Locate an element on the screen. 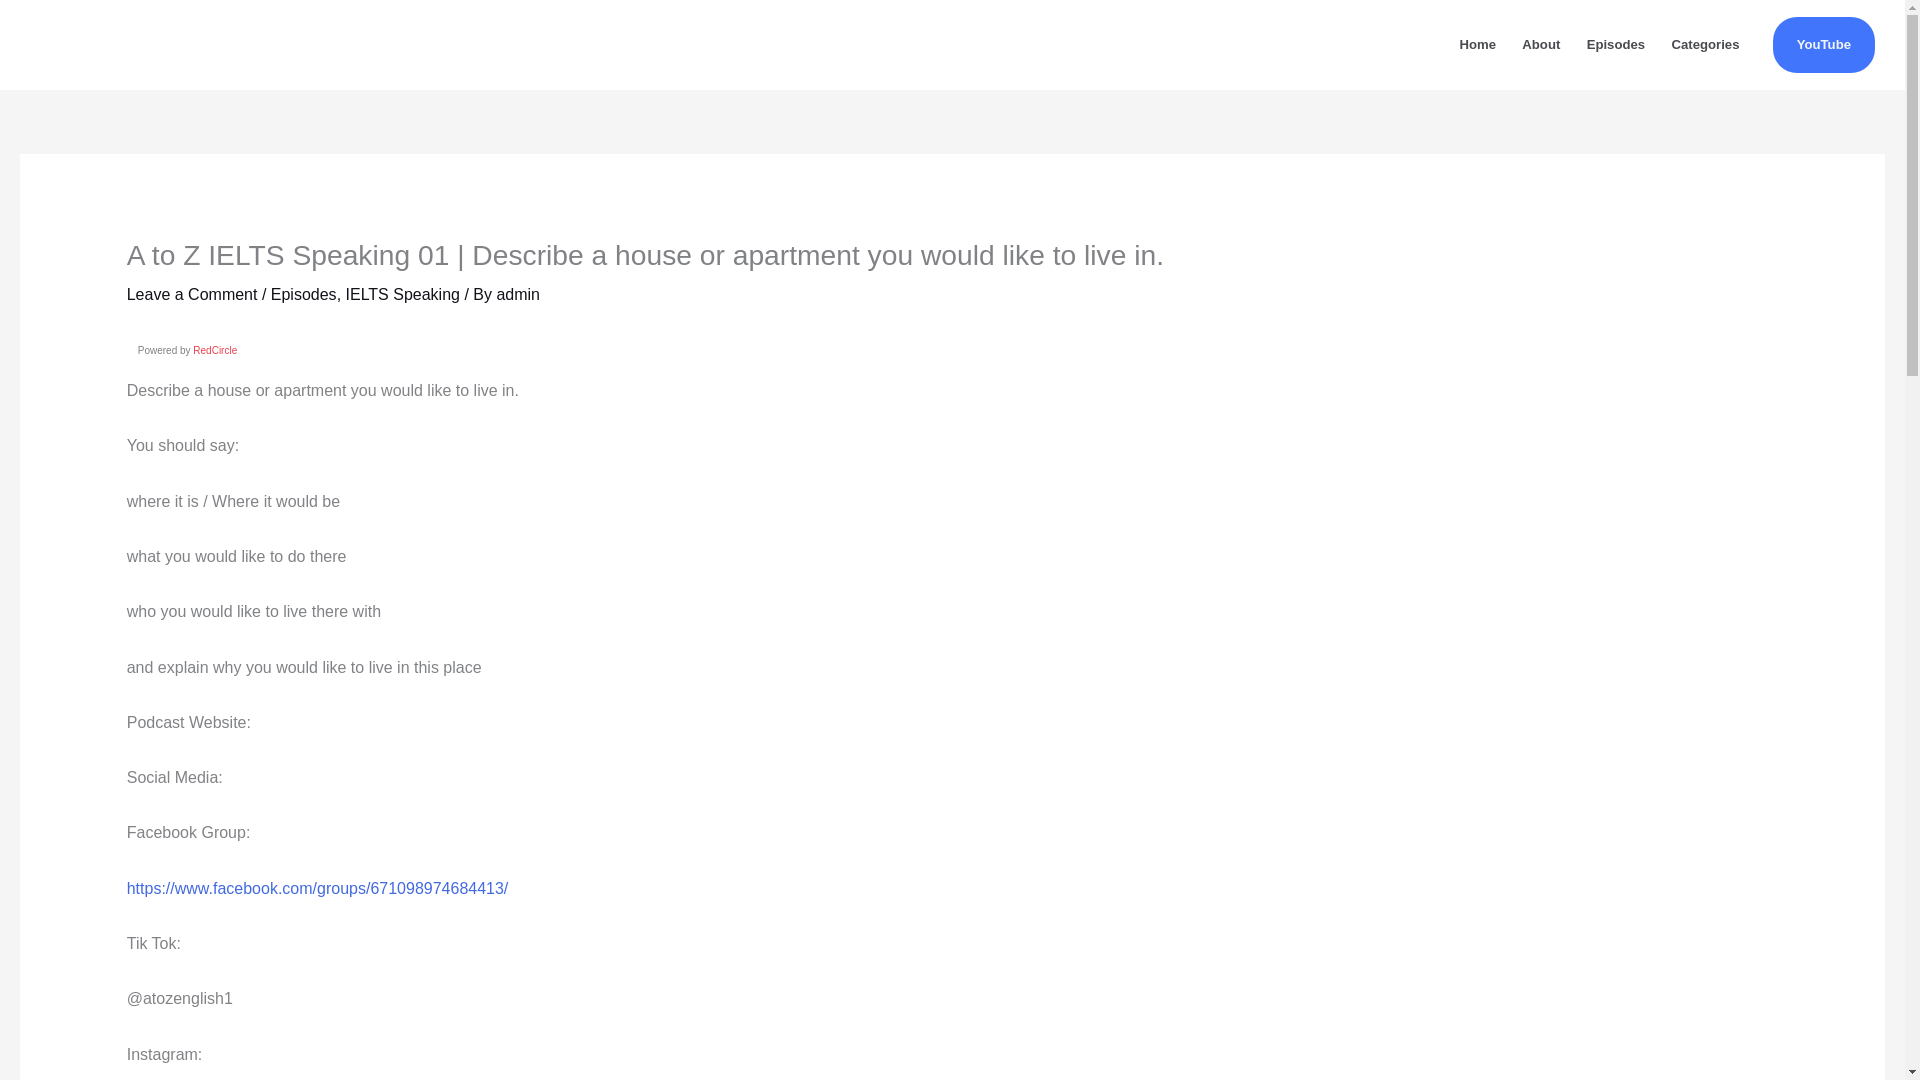 The height and width of the screenshot is (1080, 1920). About is located at coordinates (1540, 44).